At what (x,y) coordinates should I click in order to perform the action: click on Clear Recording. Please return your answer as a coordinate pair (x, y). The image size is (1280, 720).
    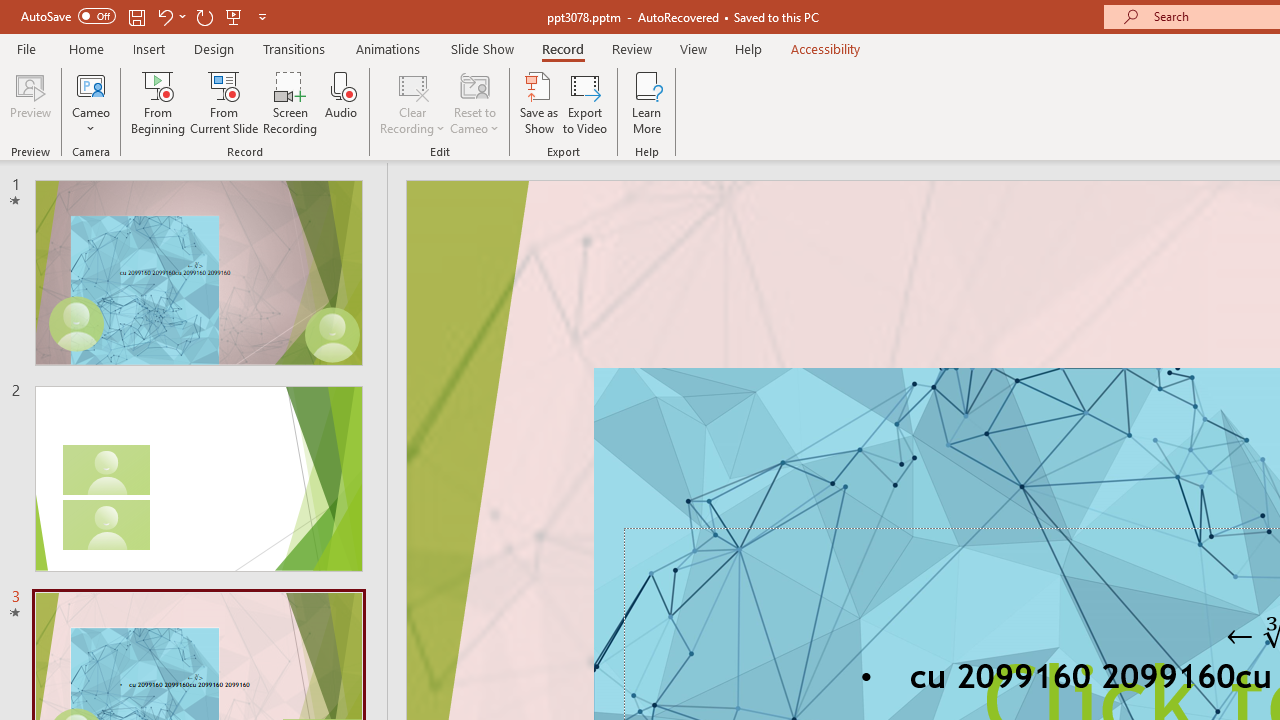
    Looking at the image, I should click on (412, 102).